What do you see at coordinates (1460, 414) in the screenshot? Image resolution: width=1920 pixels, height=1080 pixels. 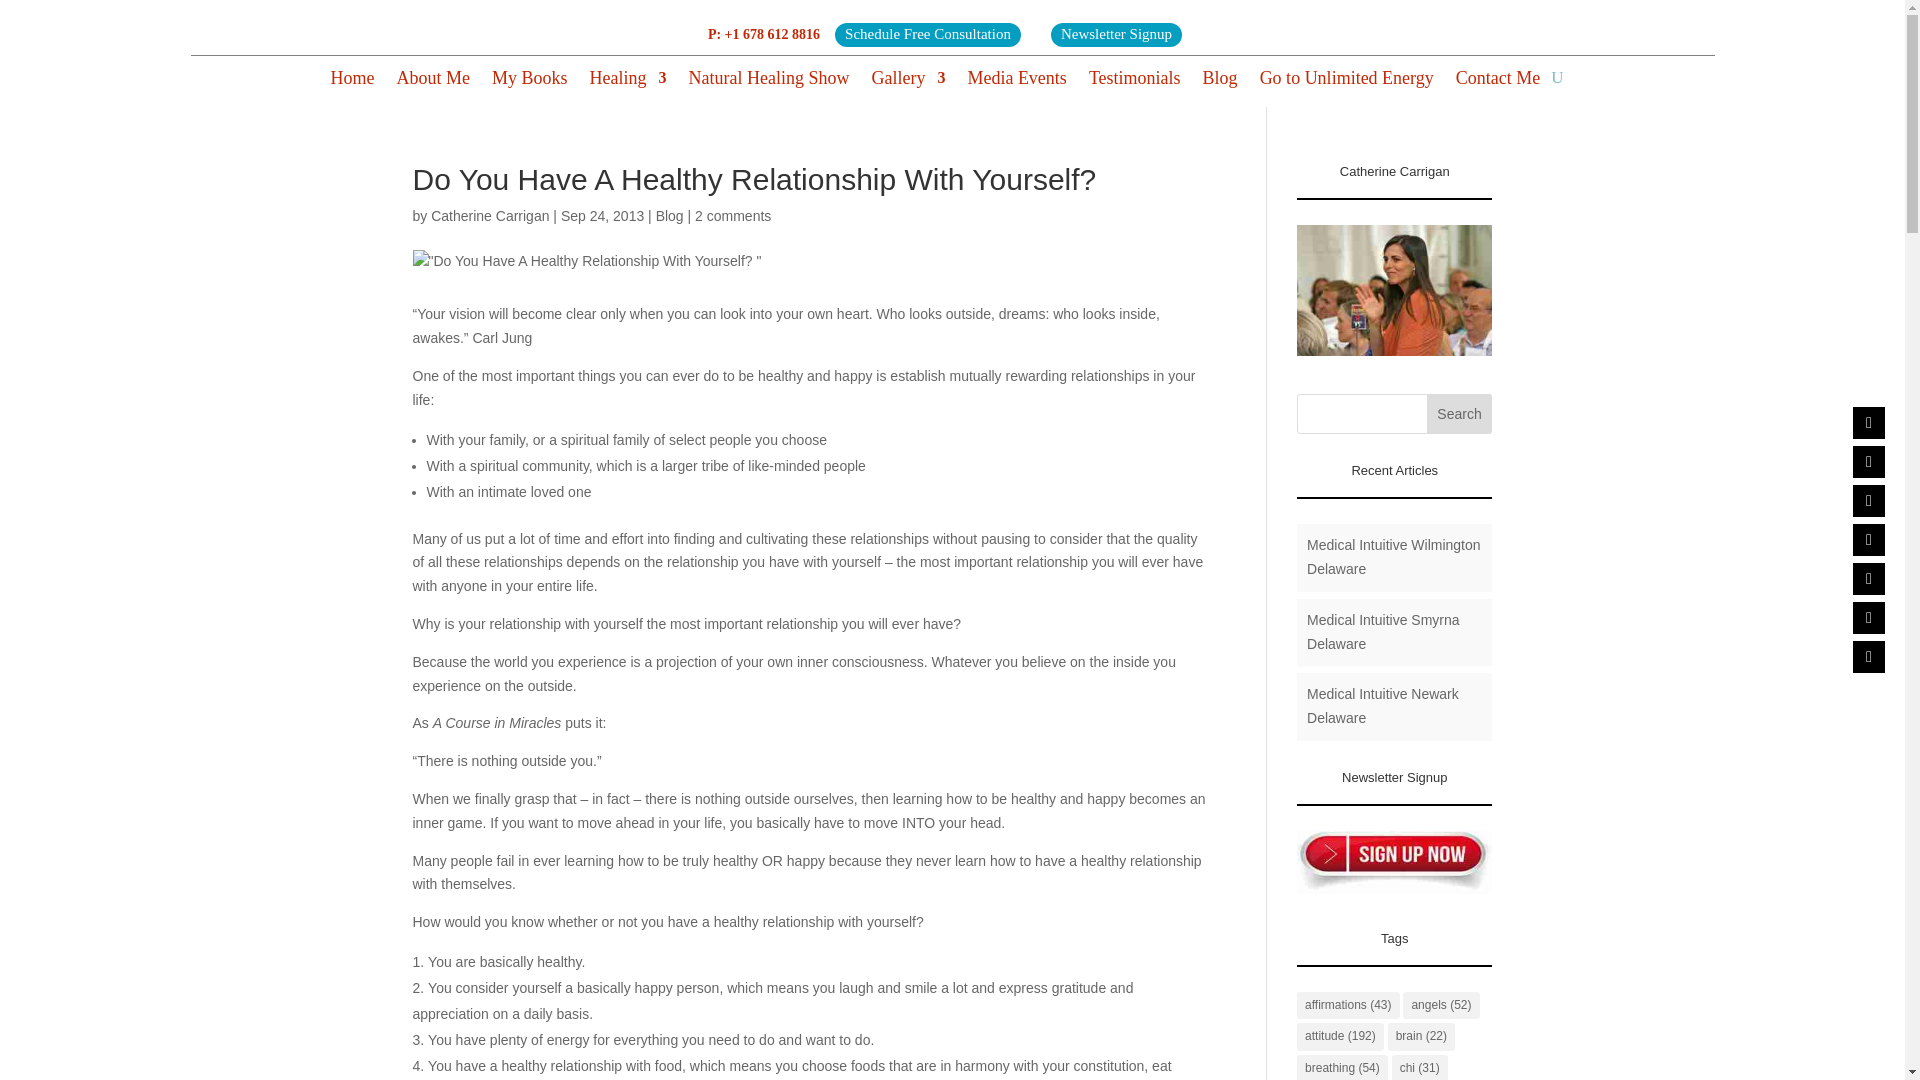 I see `Search` at bounding box center [1460, 414].